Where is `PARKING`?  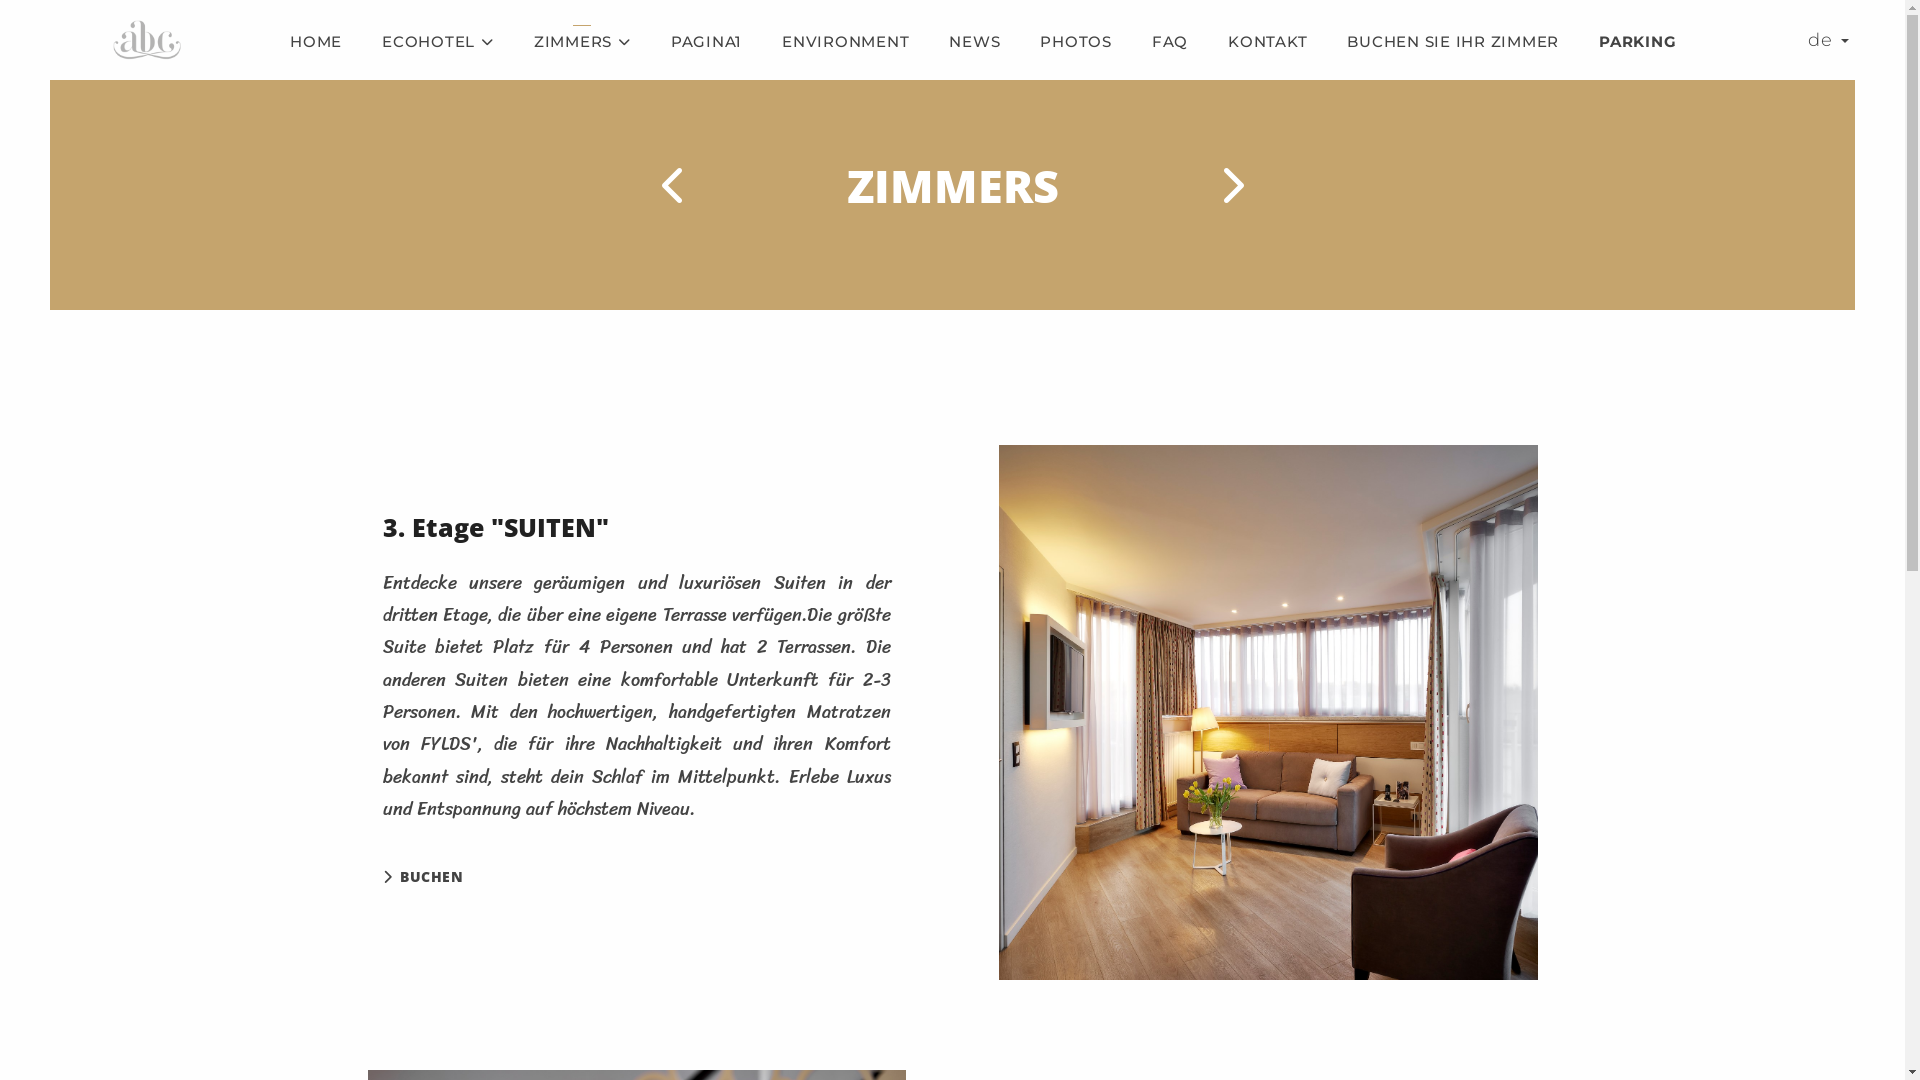 PARKING is located at coordinates (1638, 42).